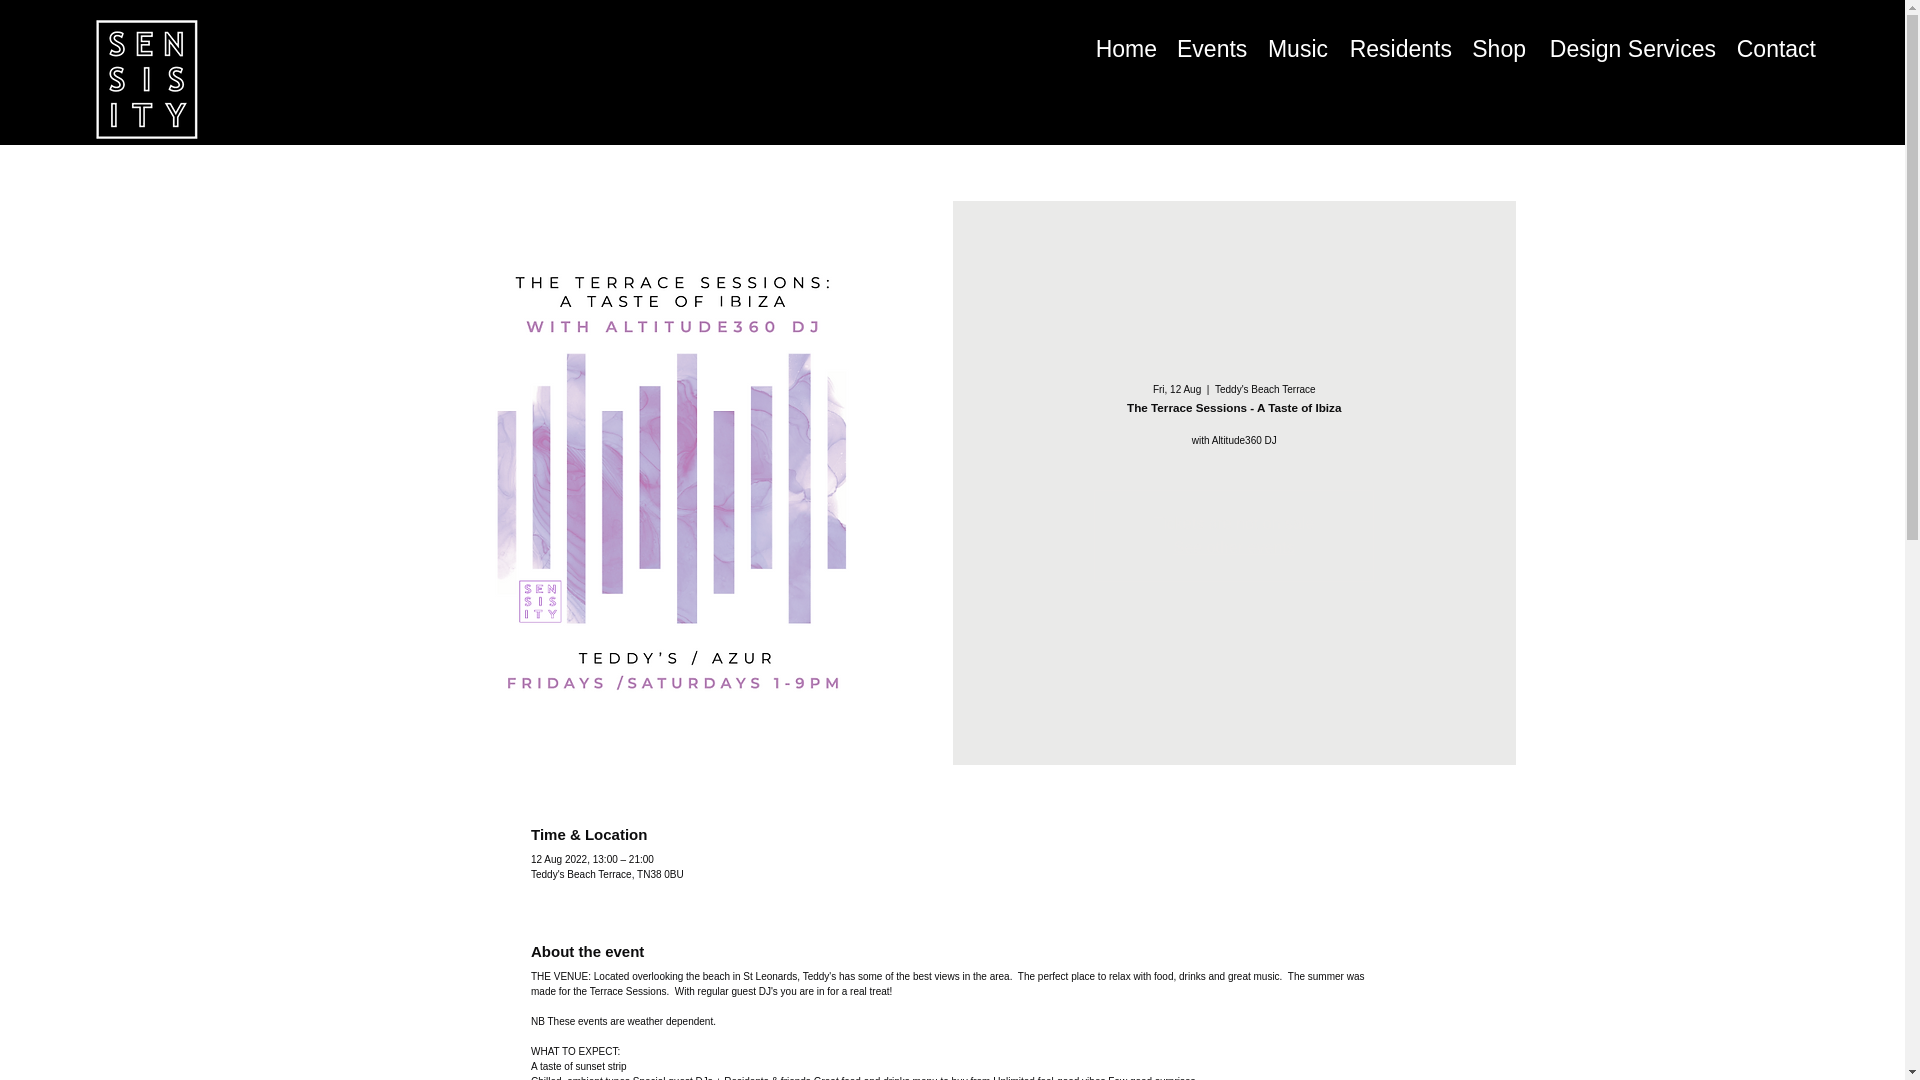 This screenshot has height=1080, width=1920. I want to click on Contact, so click(1776, 48).